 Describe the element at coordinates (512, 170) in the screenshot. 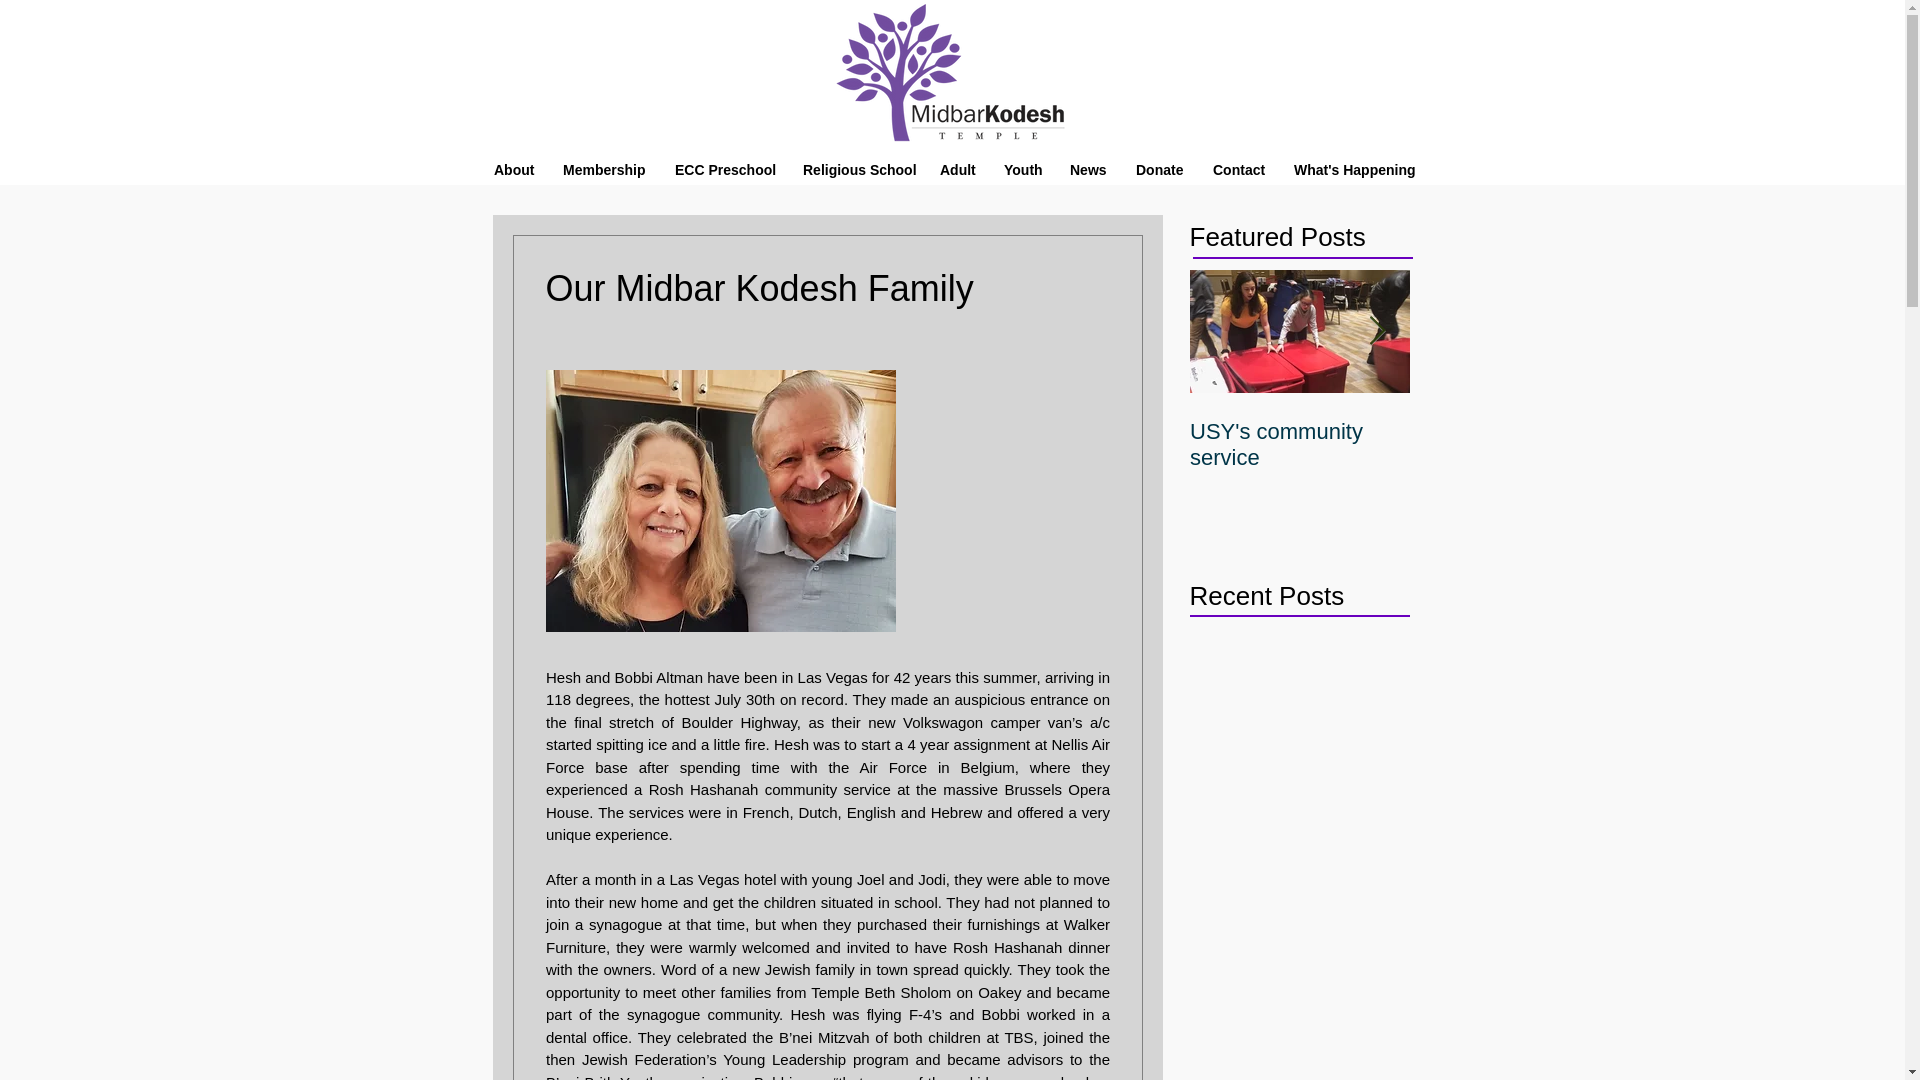

I see `About` at that location.